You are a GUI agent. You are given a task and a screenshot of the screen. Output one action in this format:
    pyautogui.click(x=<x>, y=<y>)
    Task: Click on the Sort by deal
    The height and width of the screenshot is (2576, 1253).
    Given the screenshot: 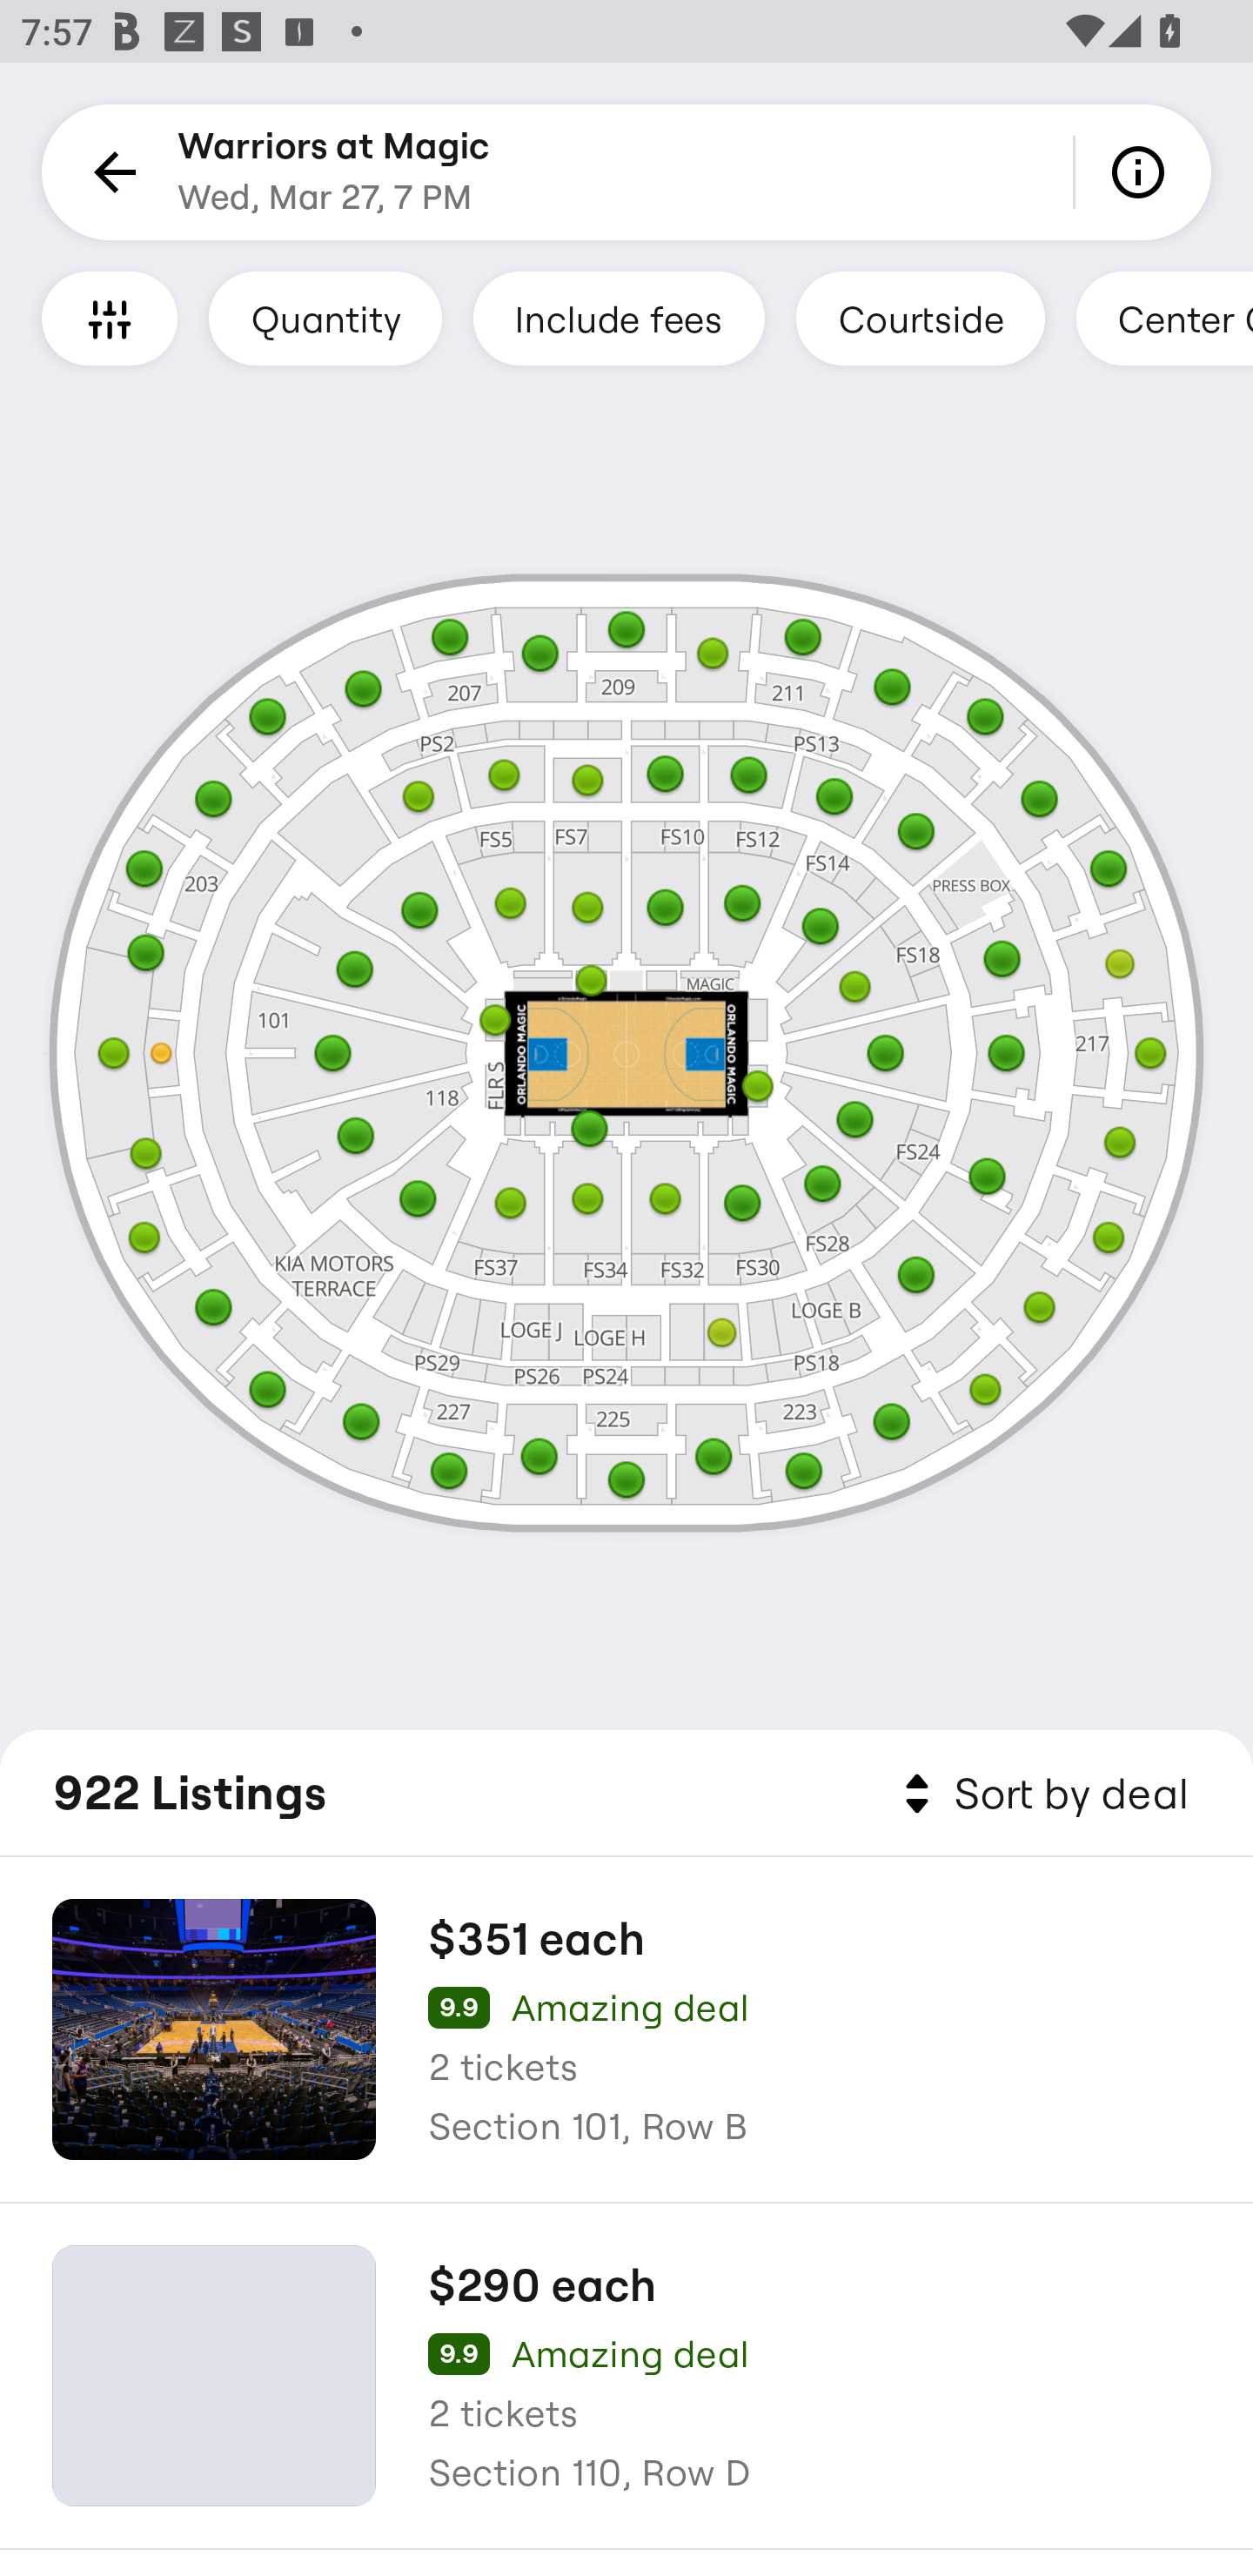 What is the action you would take?
    pyautogui.click(x=1041, y=1794)
    